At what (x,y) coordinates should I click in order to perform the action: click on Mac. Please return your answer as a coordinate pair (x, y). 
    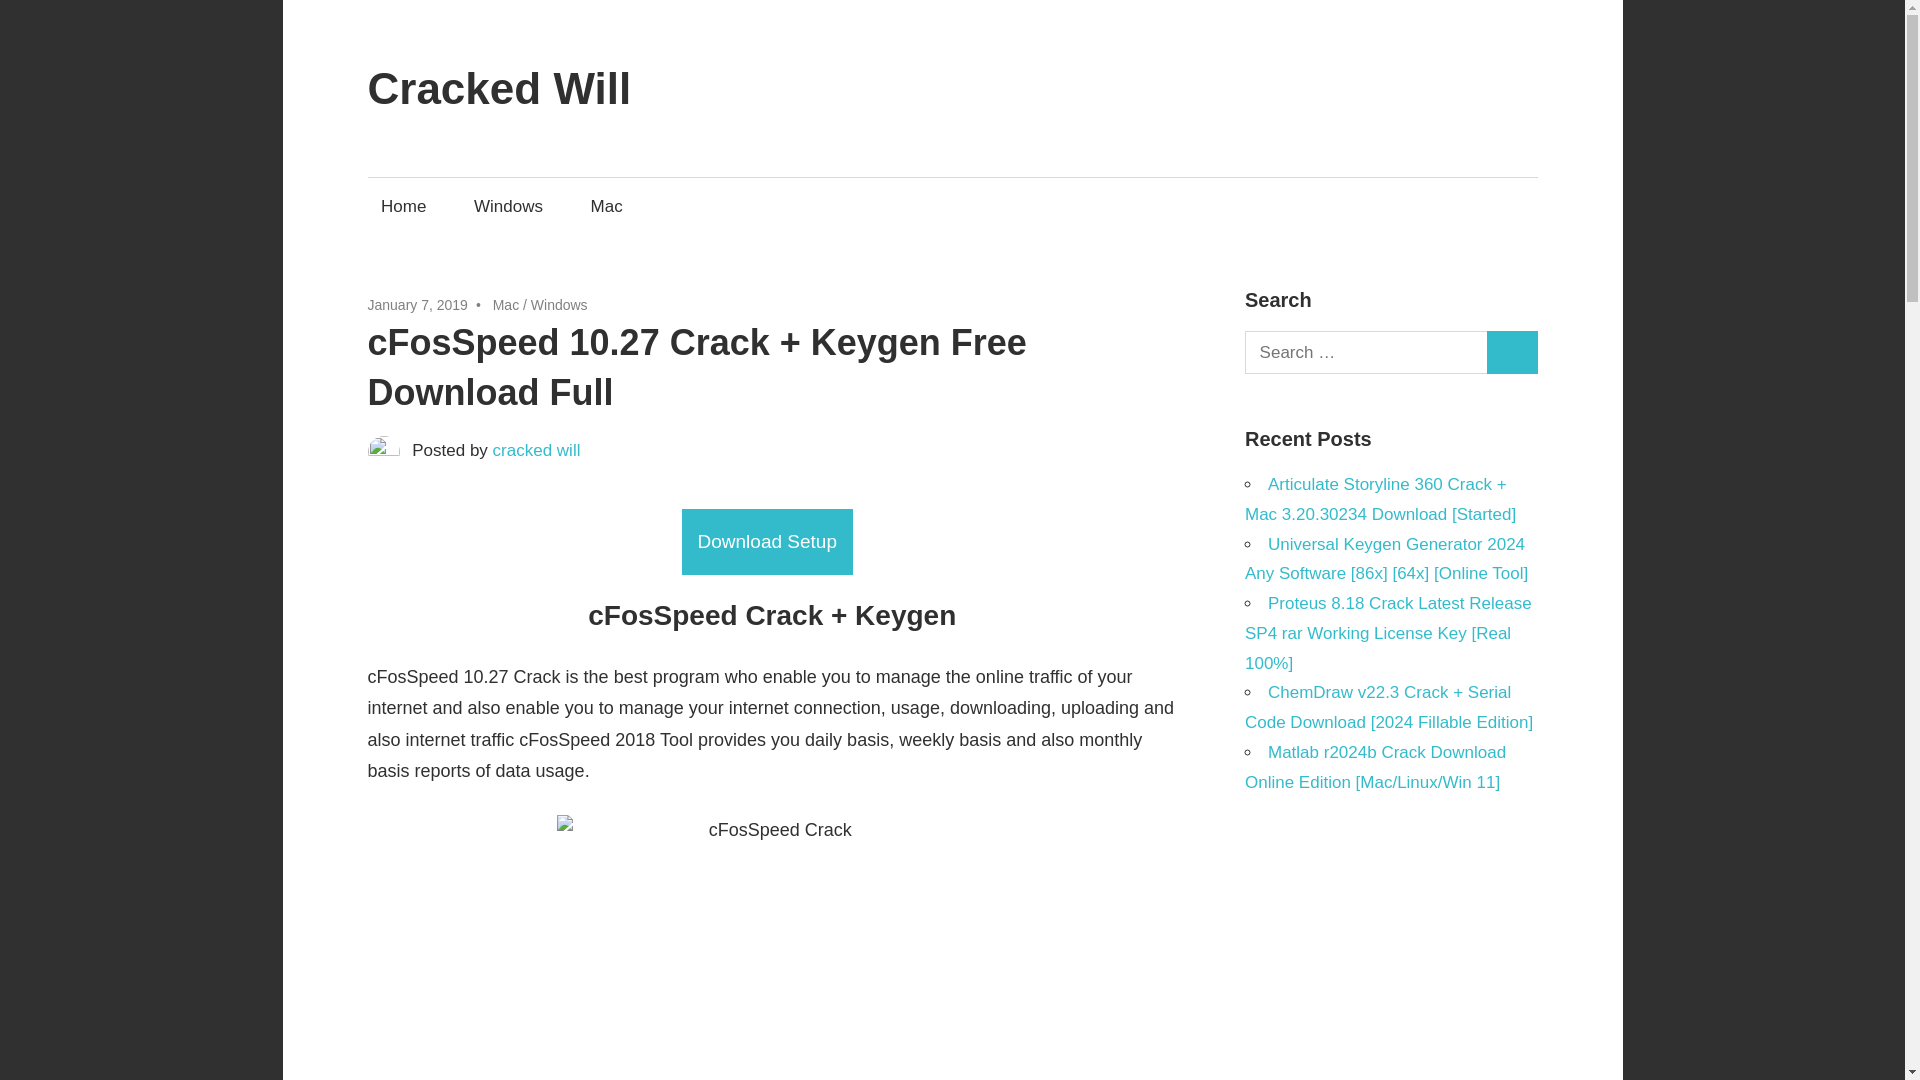
    Looking at the image, I should click on (506, 305).